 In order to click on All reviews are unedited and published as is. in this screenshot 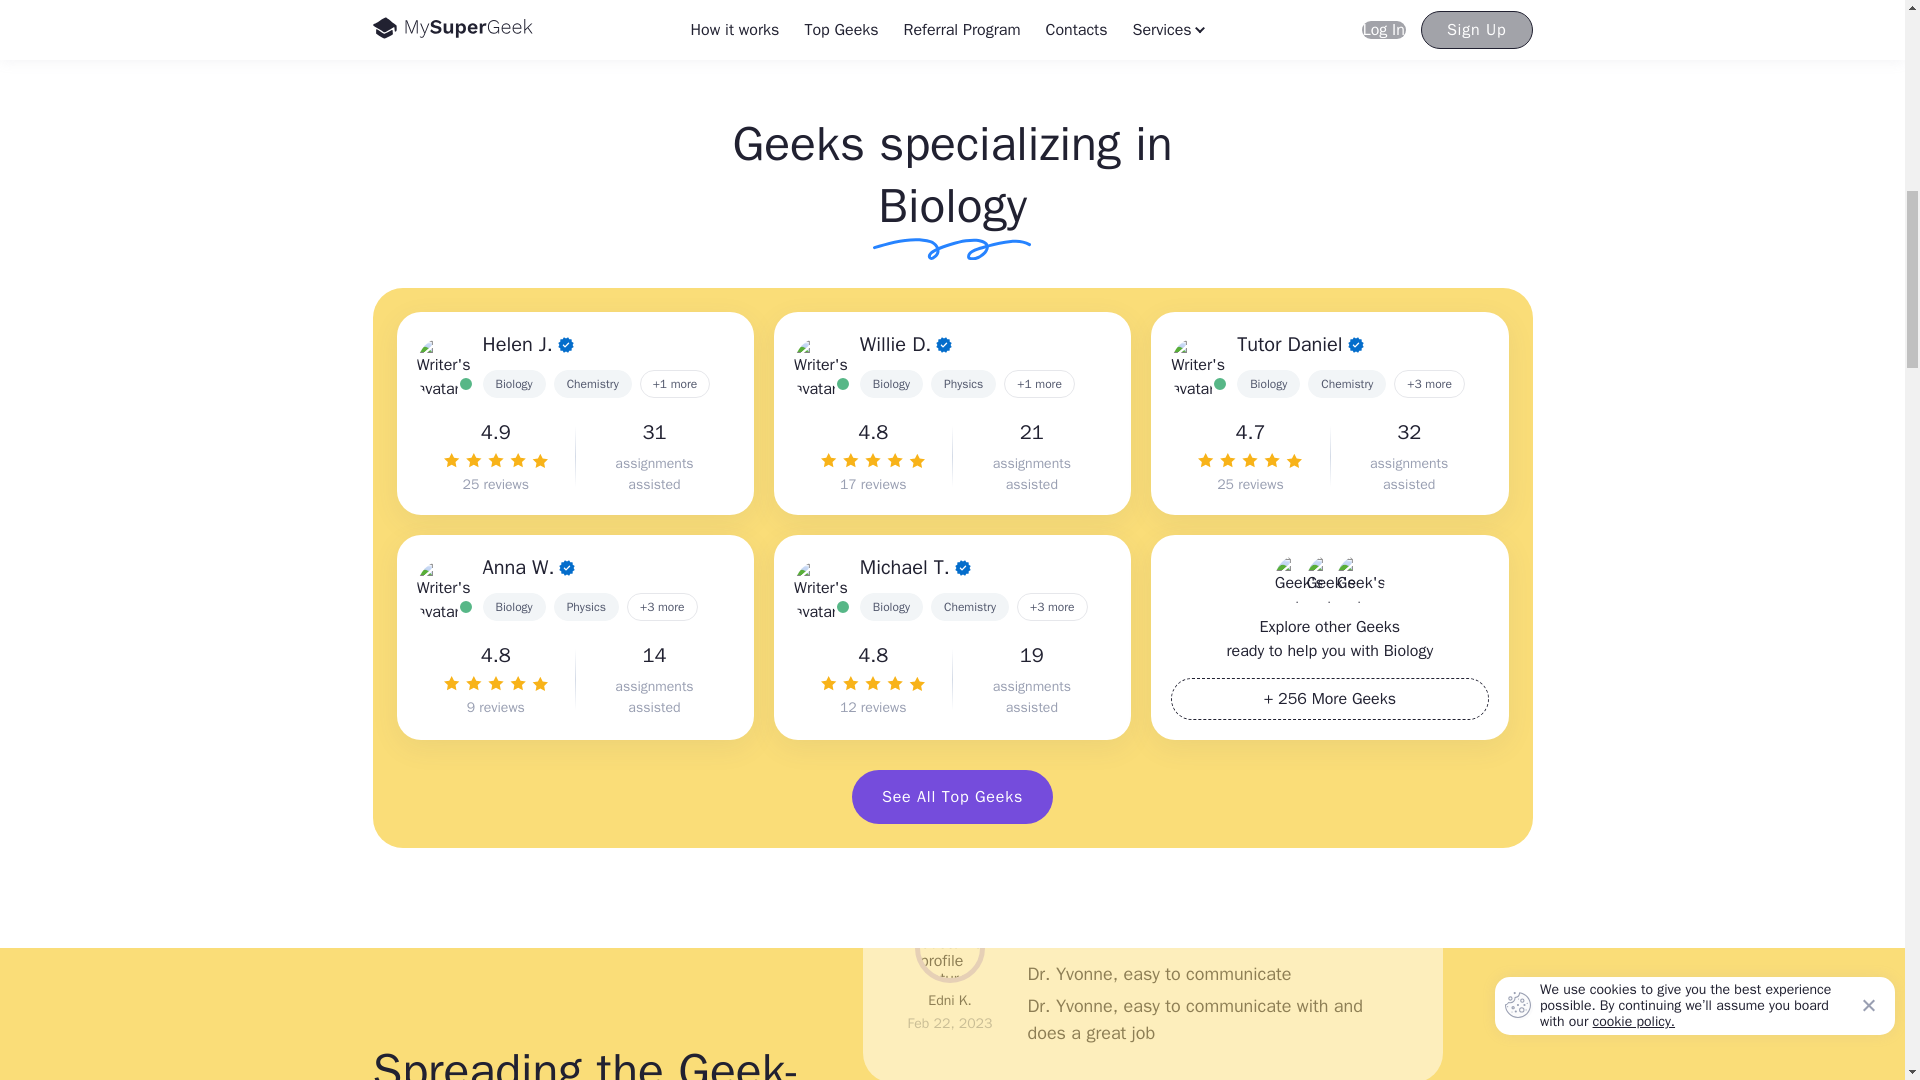, I will do `click(495, 707)`.